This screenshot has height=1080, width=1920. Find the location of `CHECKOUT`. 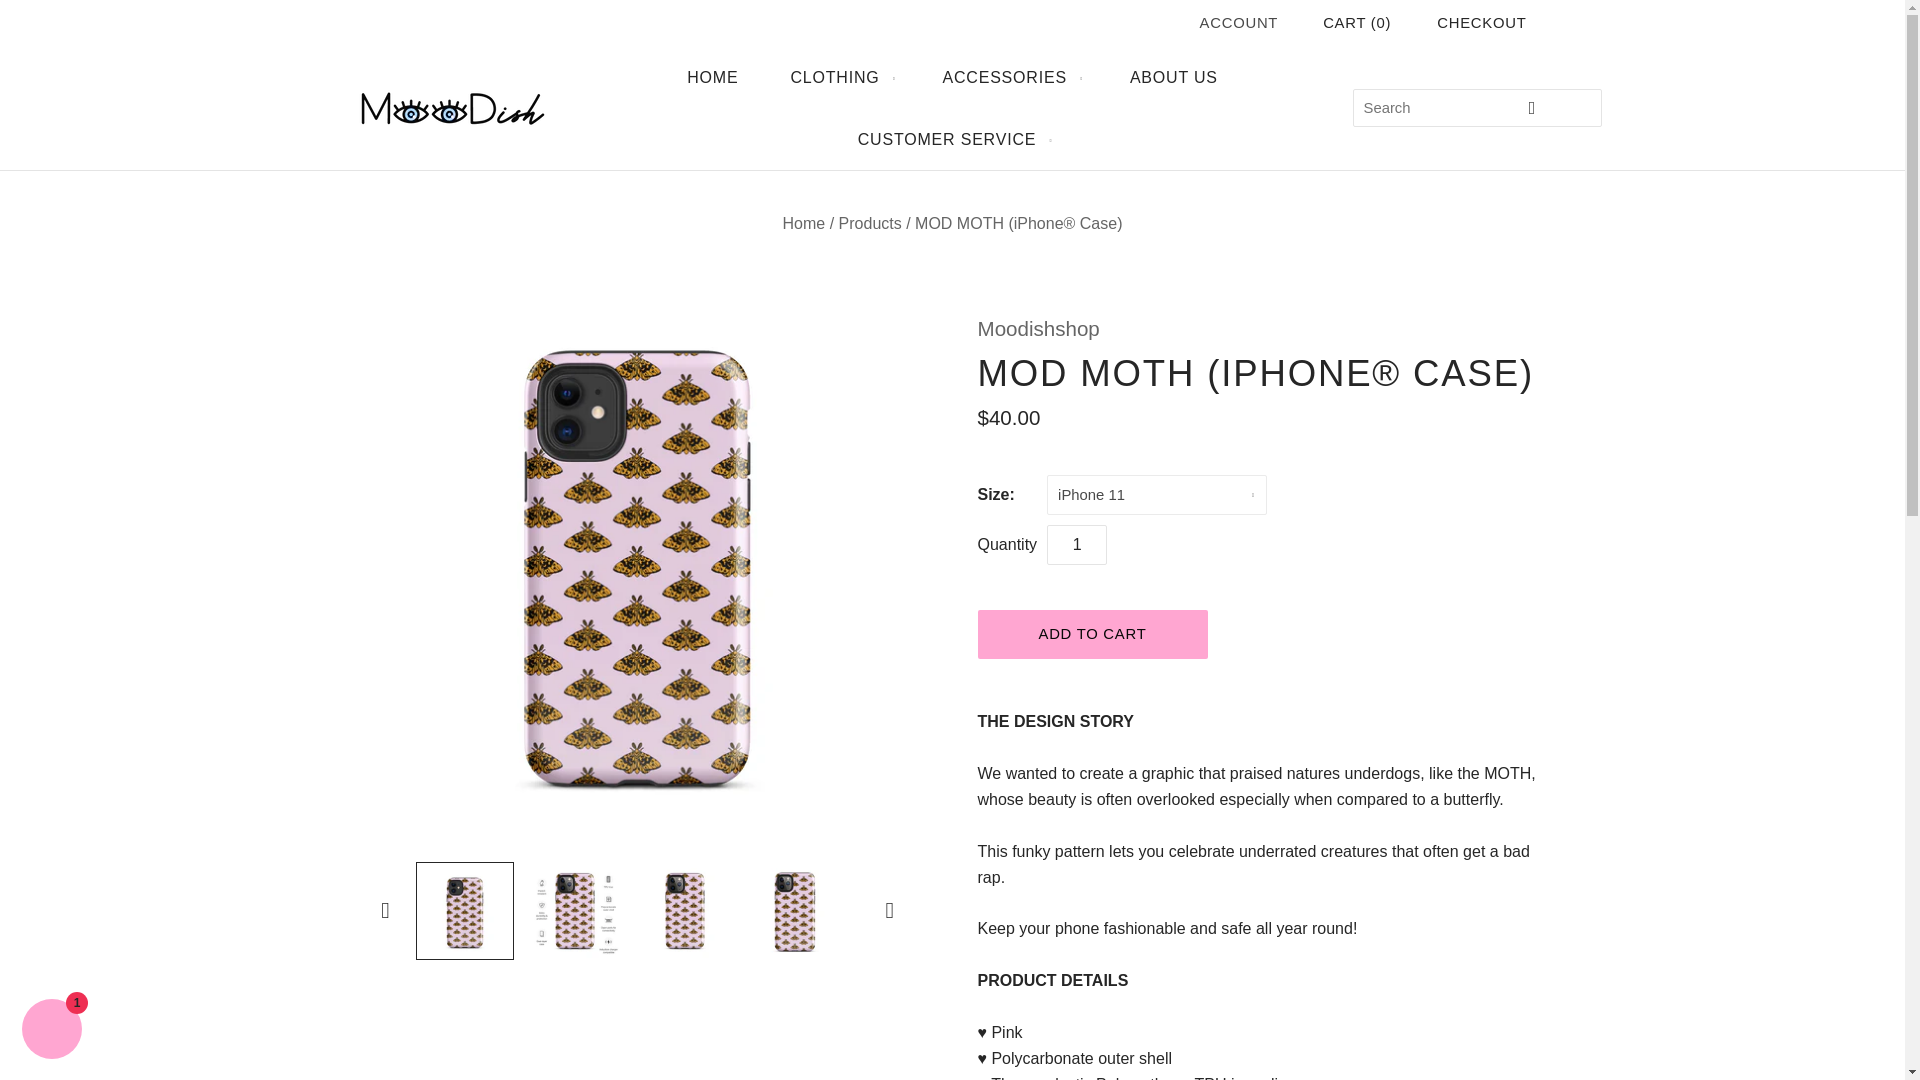

CHECKOUT is located at coordinates (1481, 22).